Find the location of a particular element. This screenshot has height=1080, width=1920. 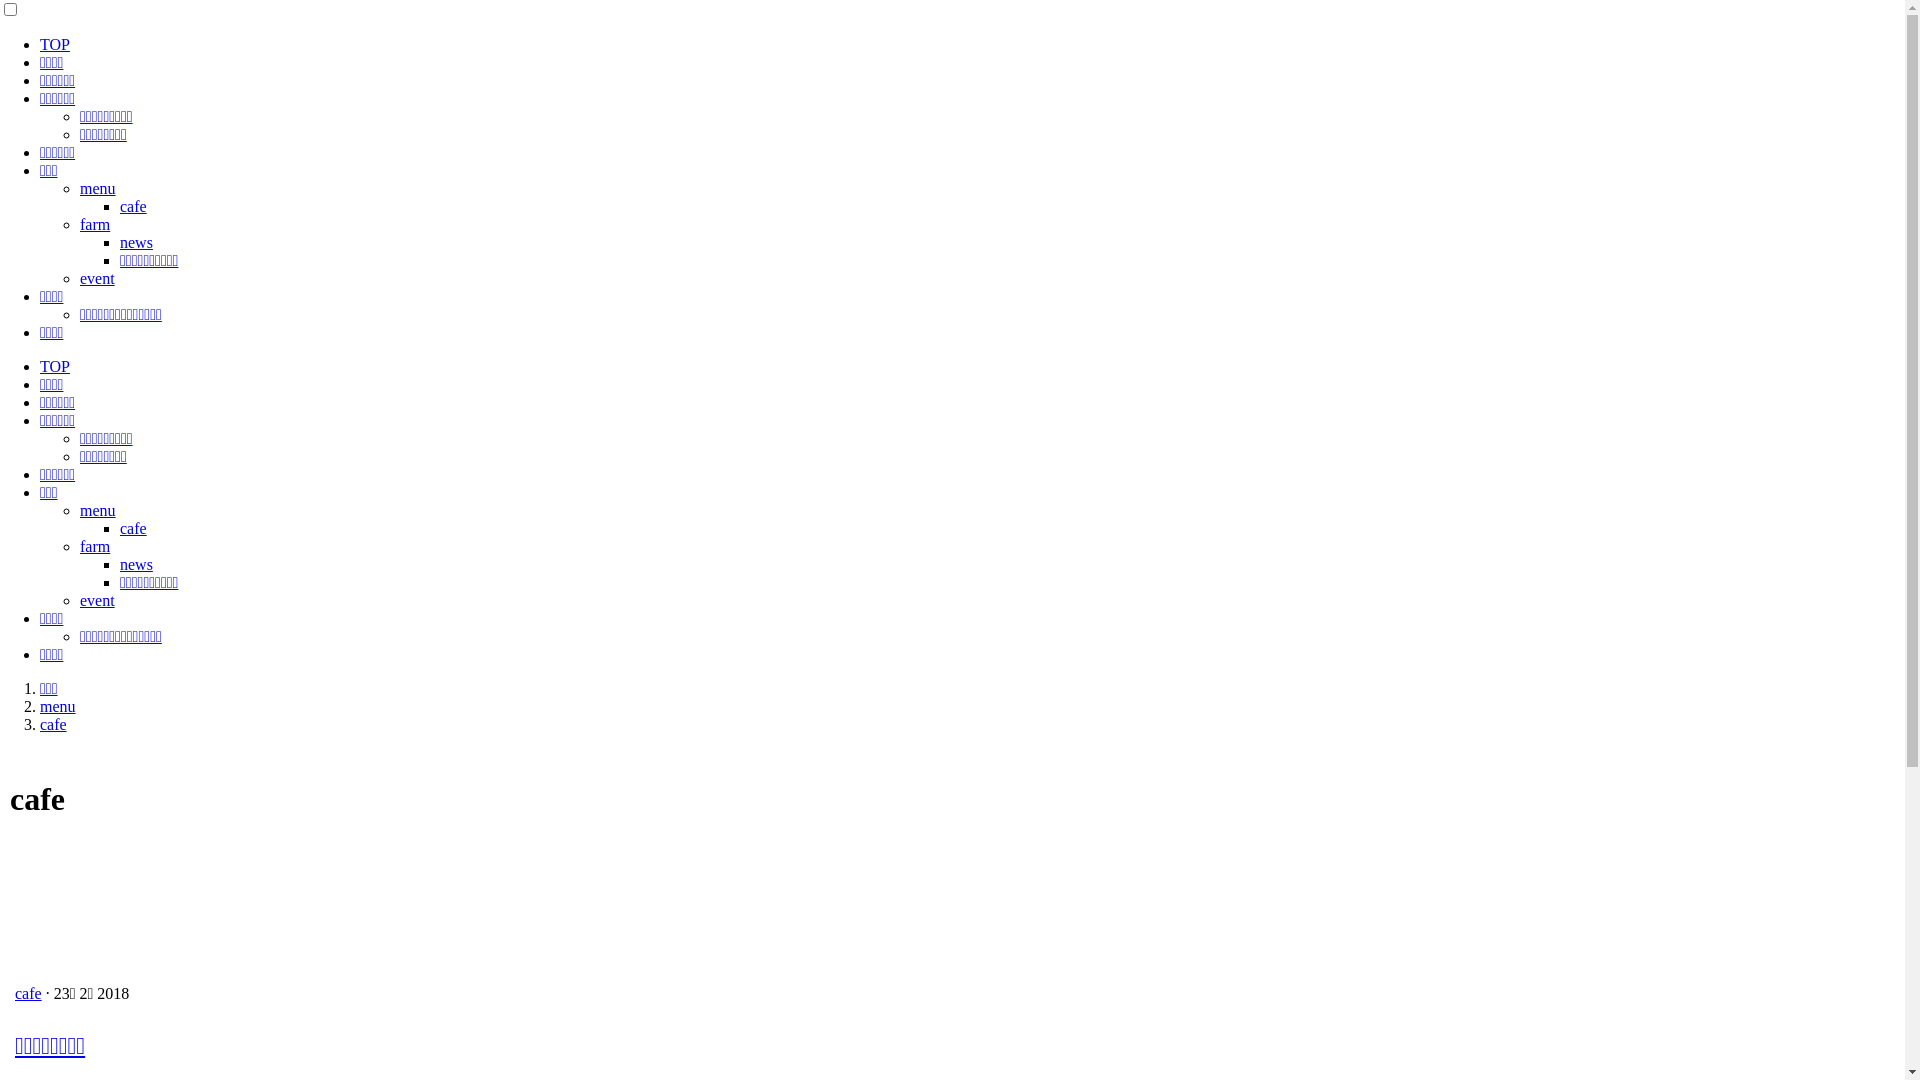

event is located at coordinates (98, 278).